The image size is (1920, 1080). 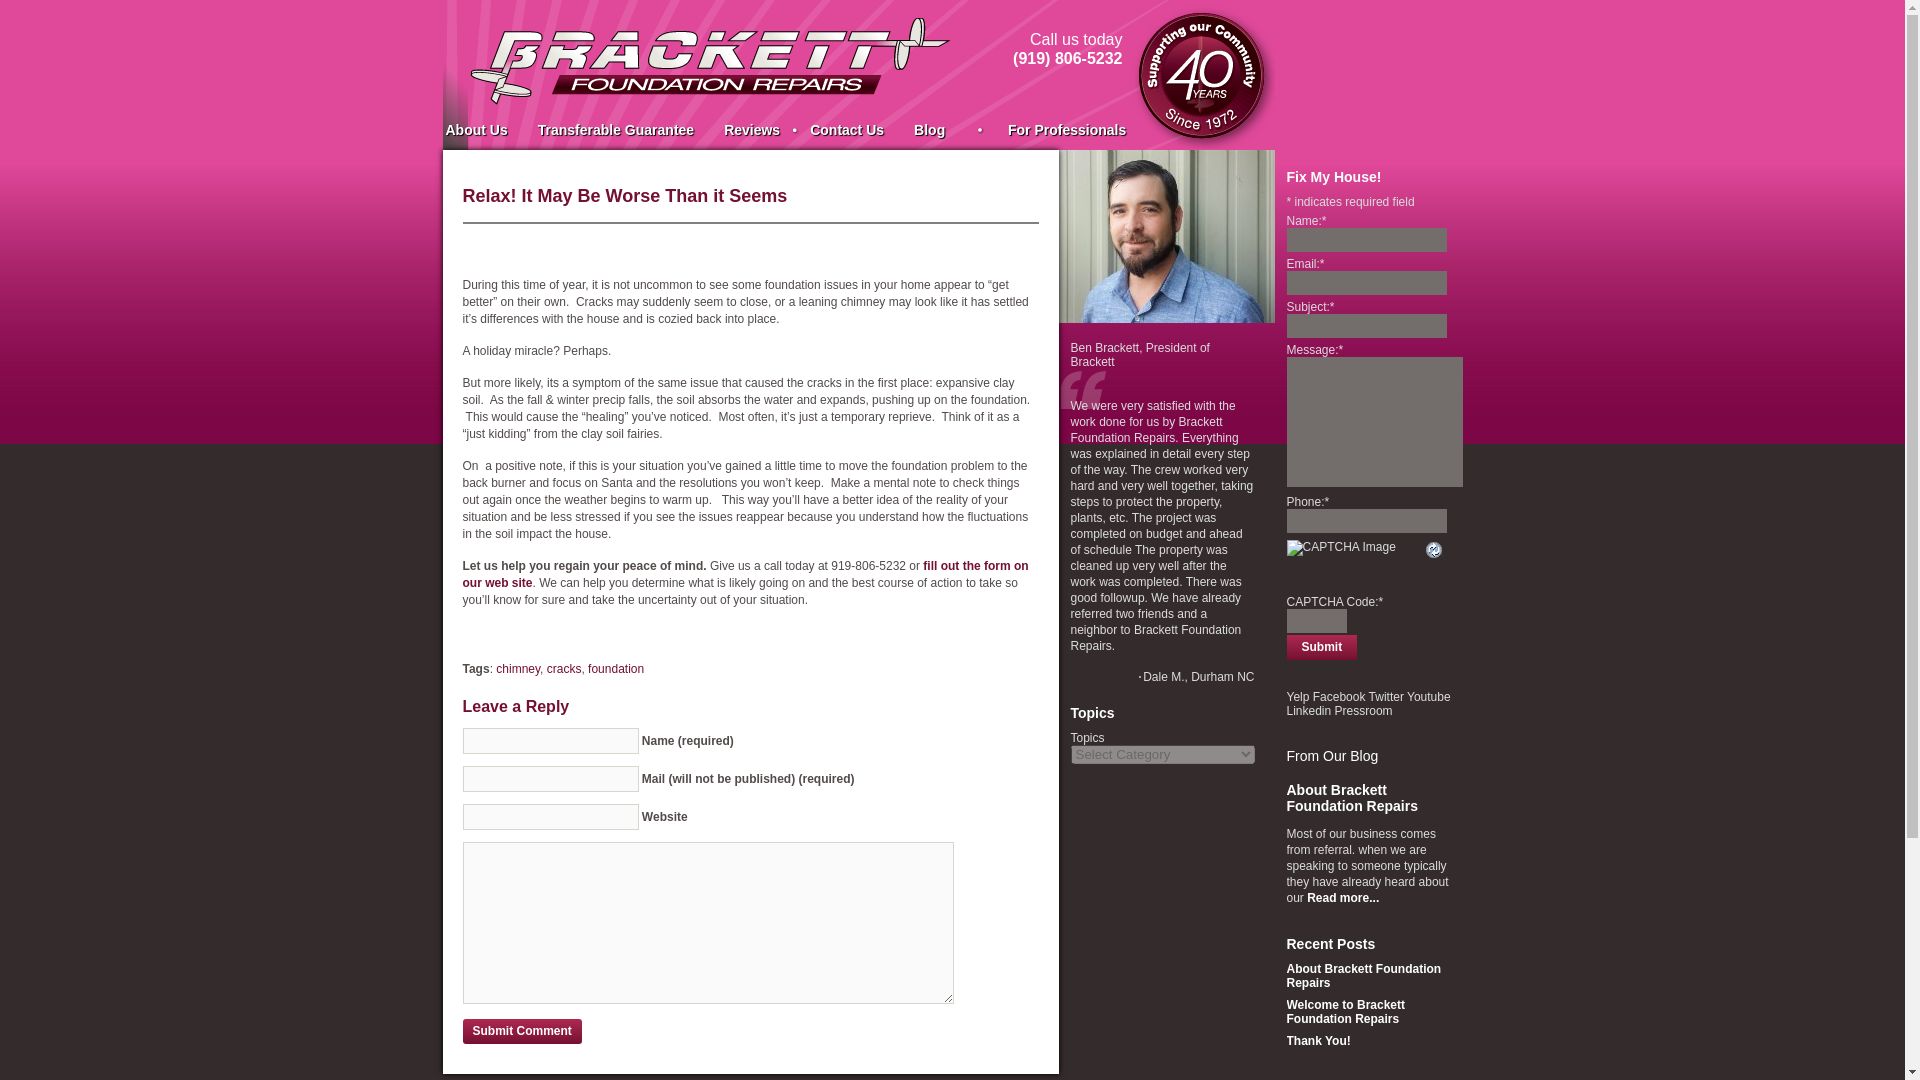 I want to click on   For Professionals, so click(x=1050, y=130).